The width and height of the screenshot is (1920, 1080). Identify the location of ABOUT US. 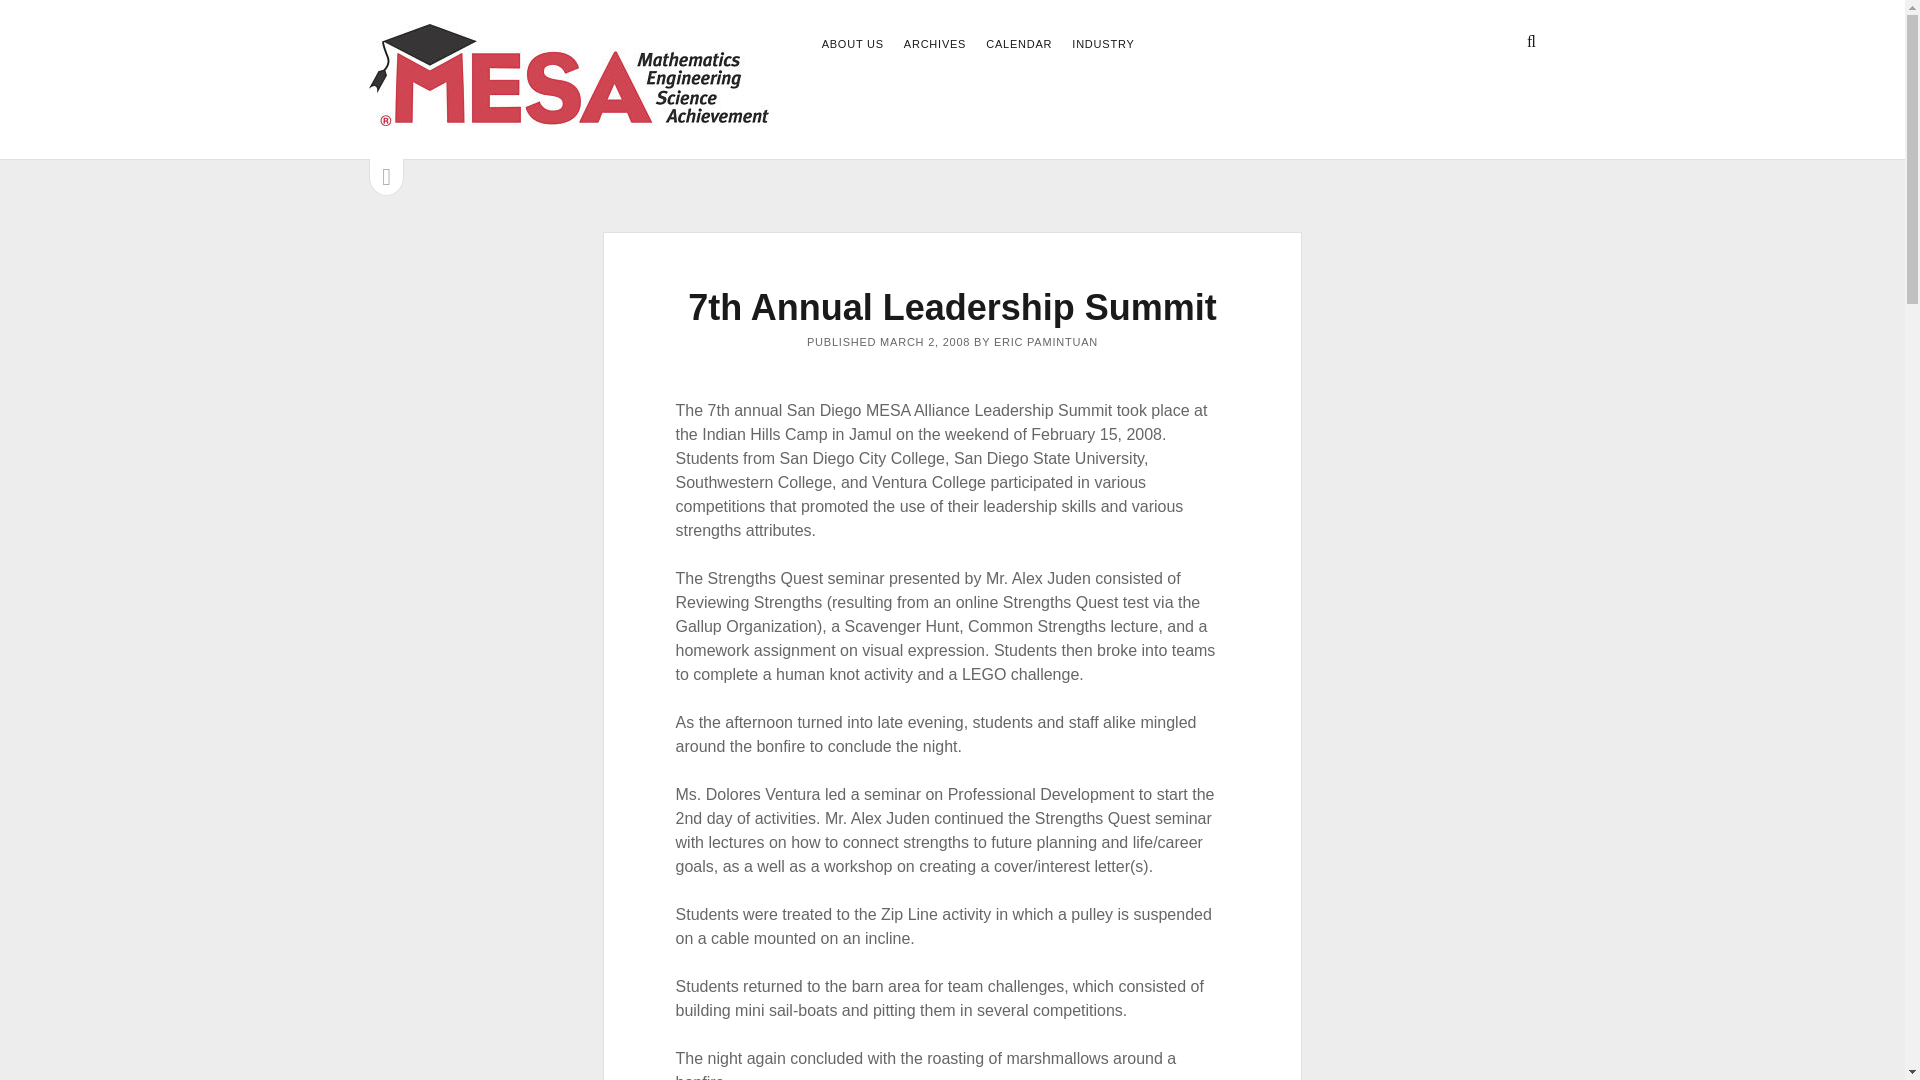
(852, 45).